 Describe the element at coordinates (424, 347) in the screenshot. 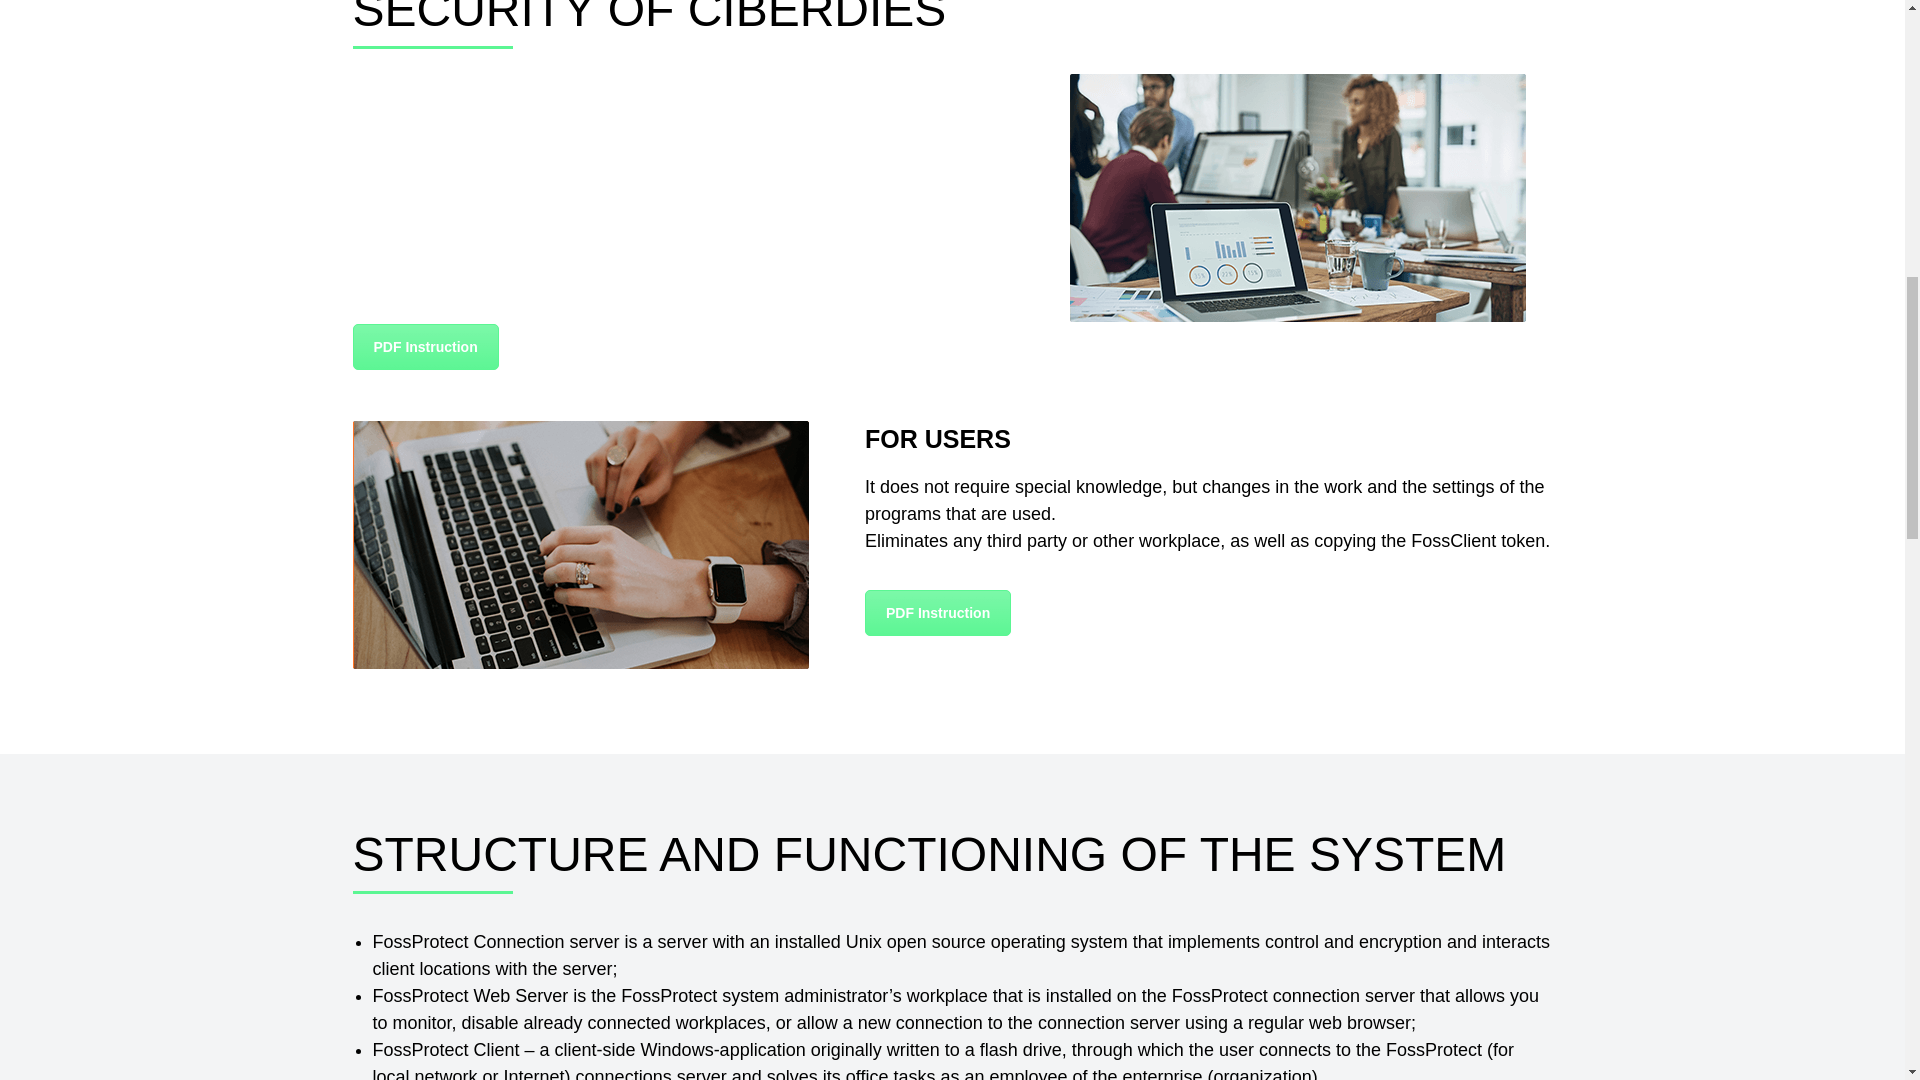

I see `PDF Instruction` at that location.